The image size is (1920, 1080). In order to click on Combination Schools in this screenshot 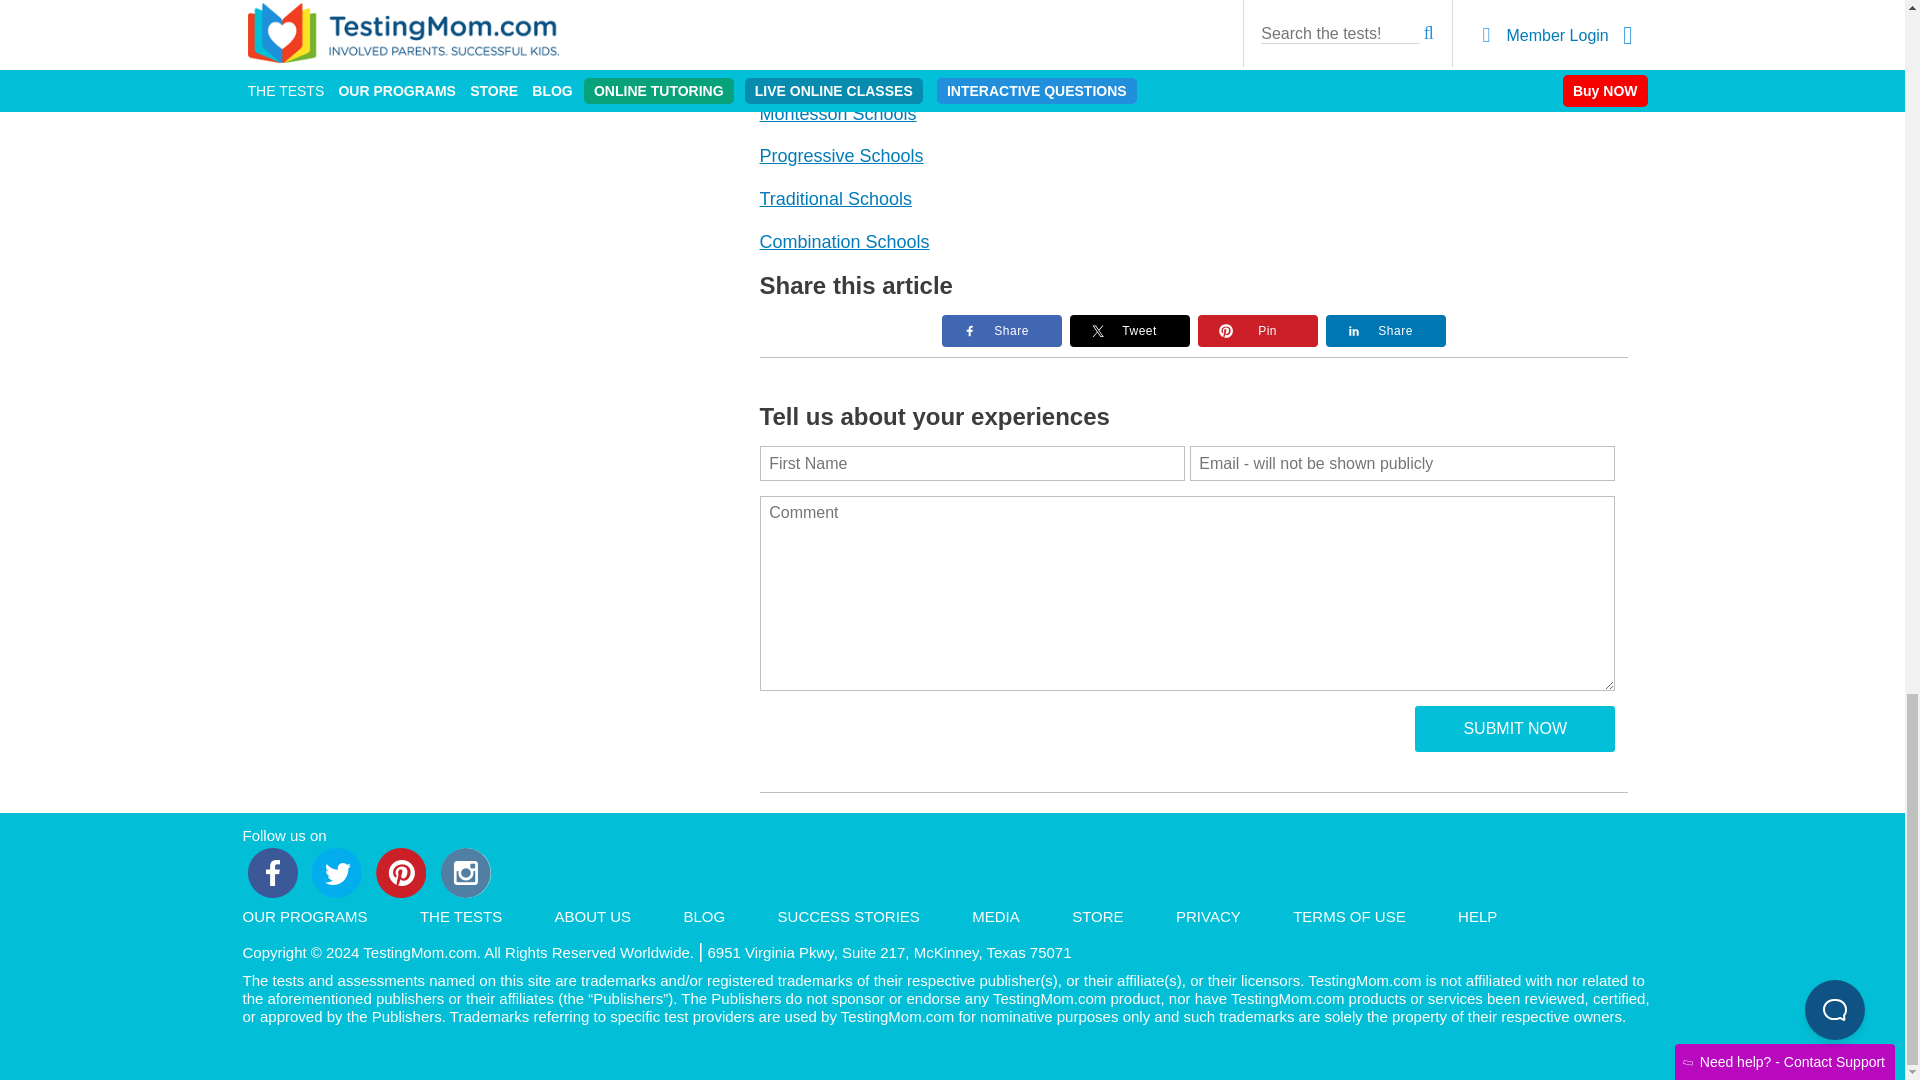, I will do `click(844, 242)`.